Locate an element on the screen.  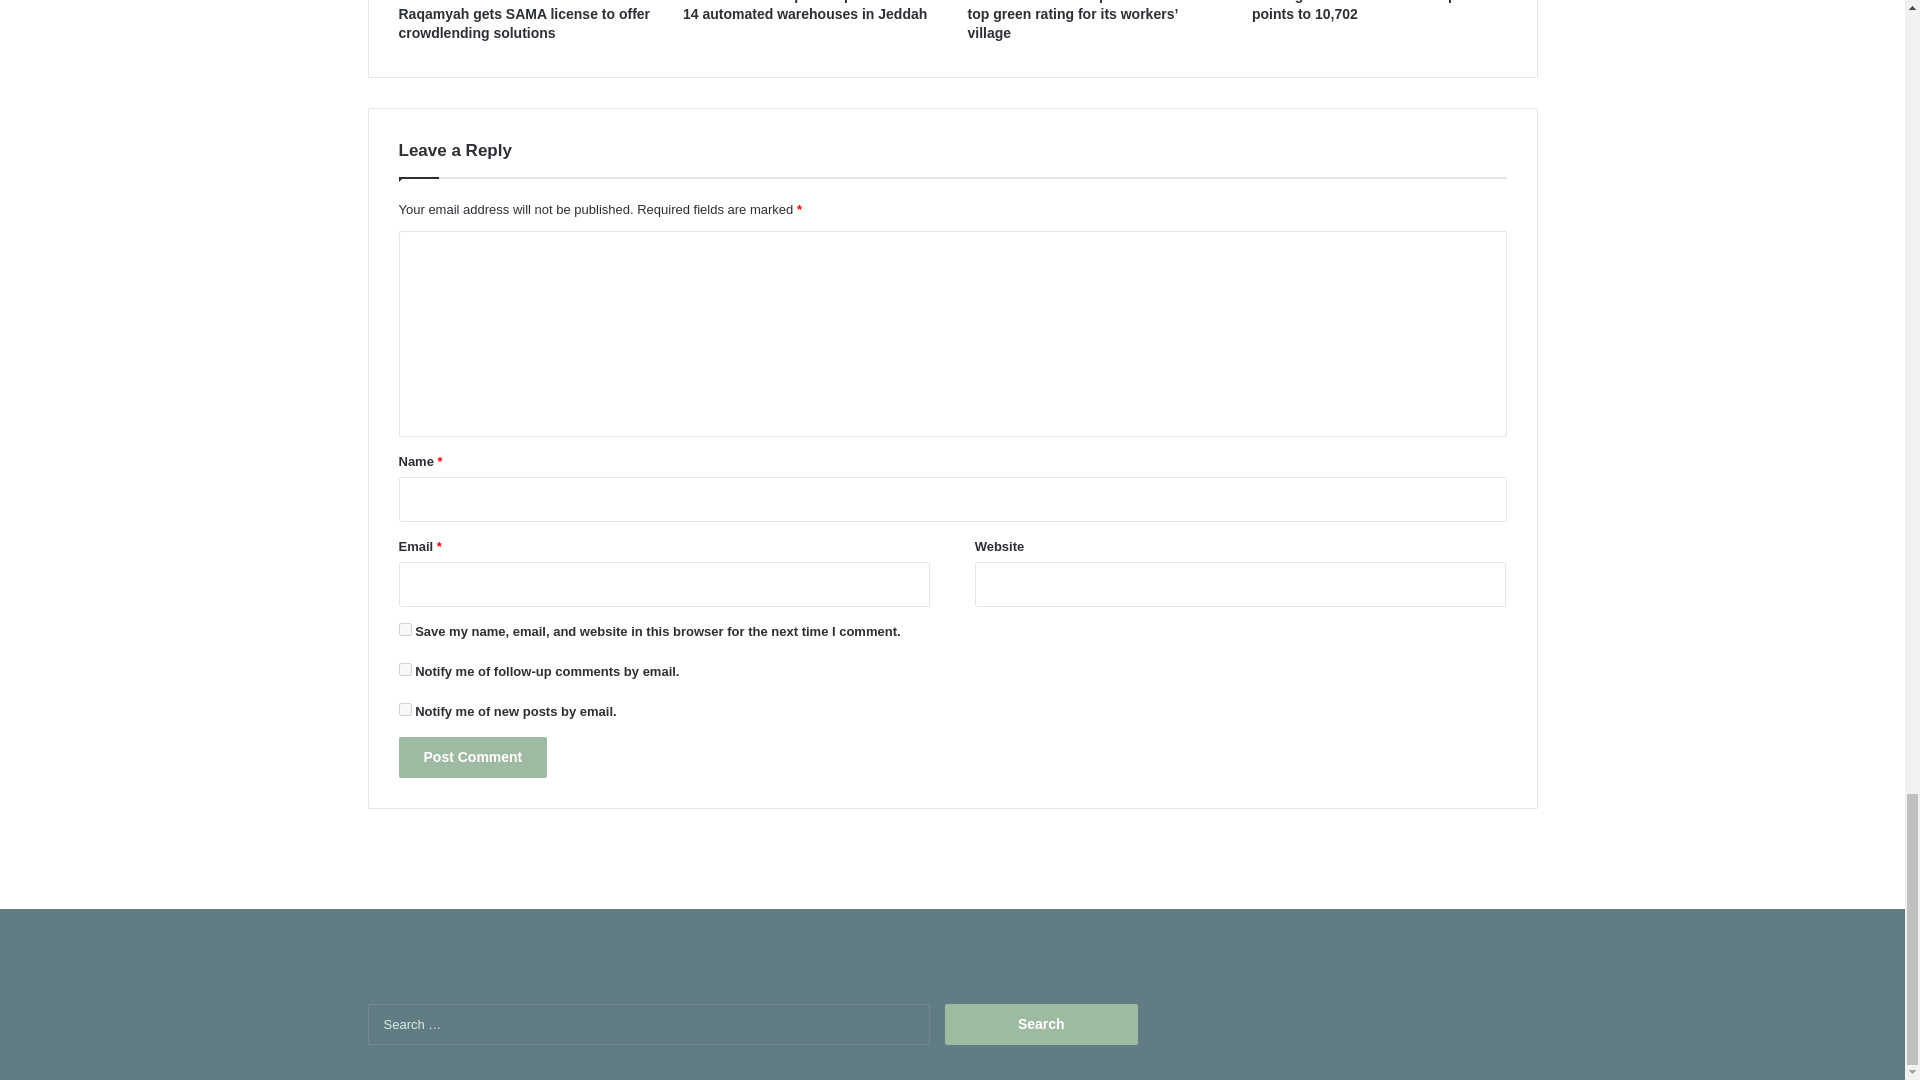
subscribe is located at coordinates (404, 670).